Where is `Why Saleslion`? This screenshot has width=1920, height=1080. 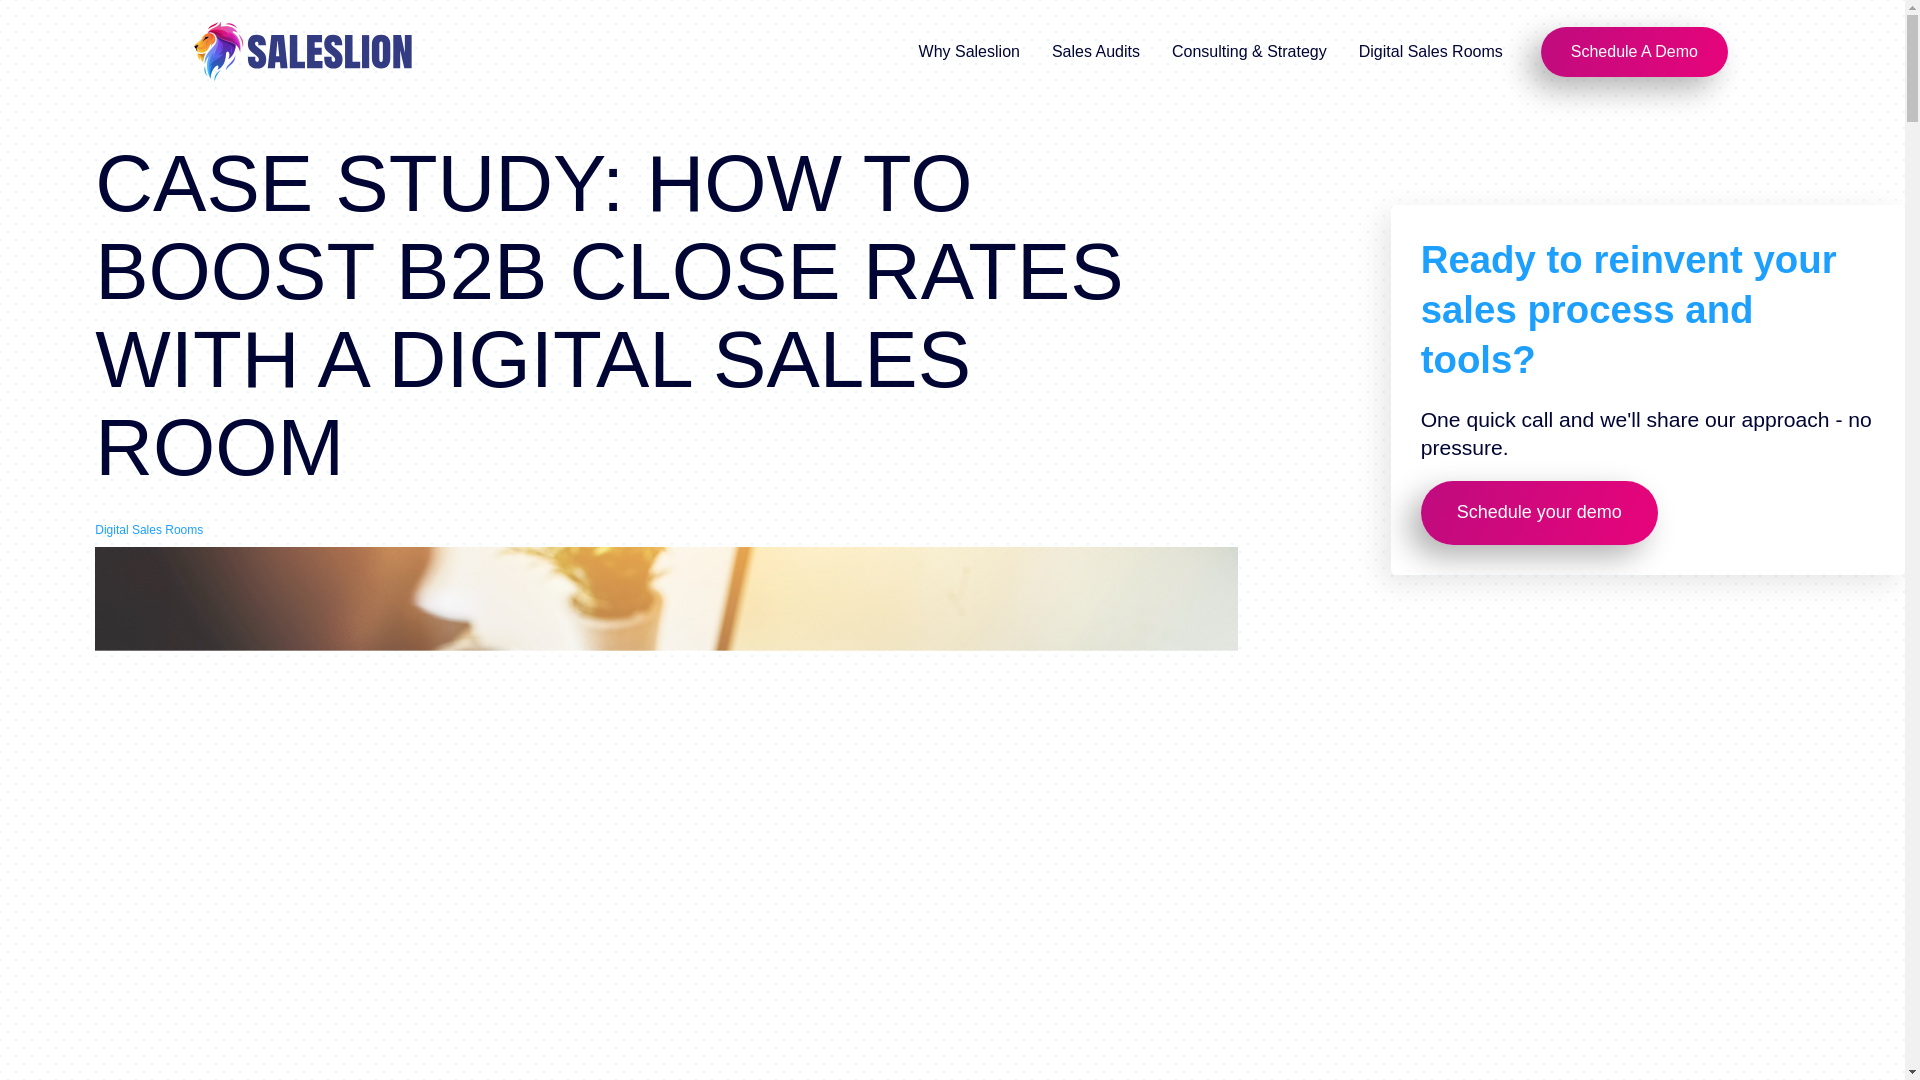
Why Saleslion is located at coordinates (971, 51).